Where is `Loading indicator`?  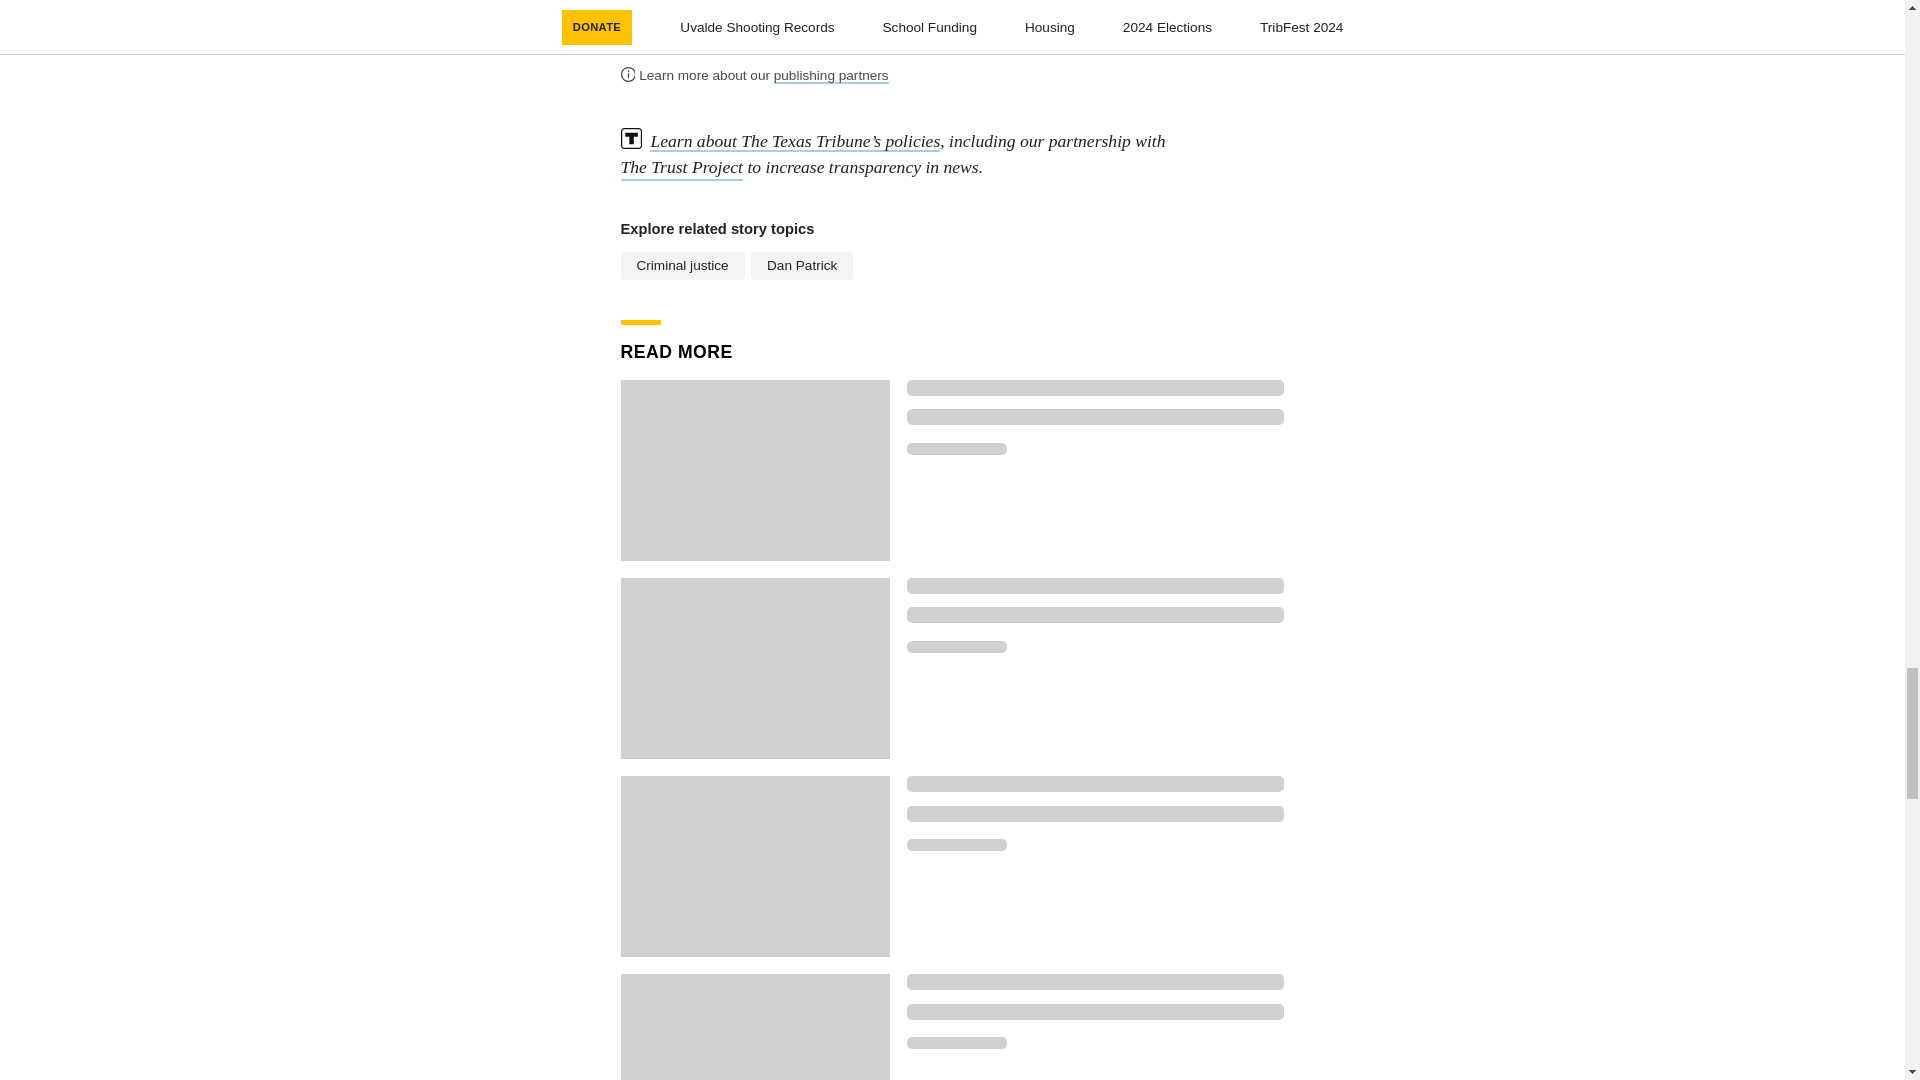
Loading indicator is located at coordinates (1095, 388).